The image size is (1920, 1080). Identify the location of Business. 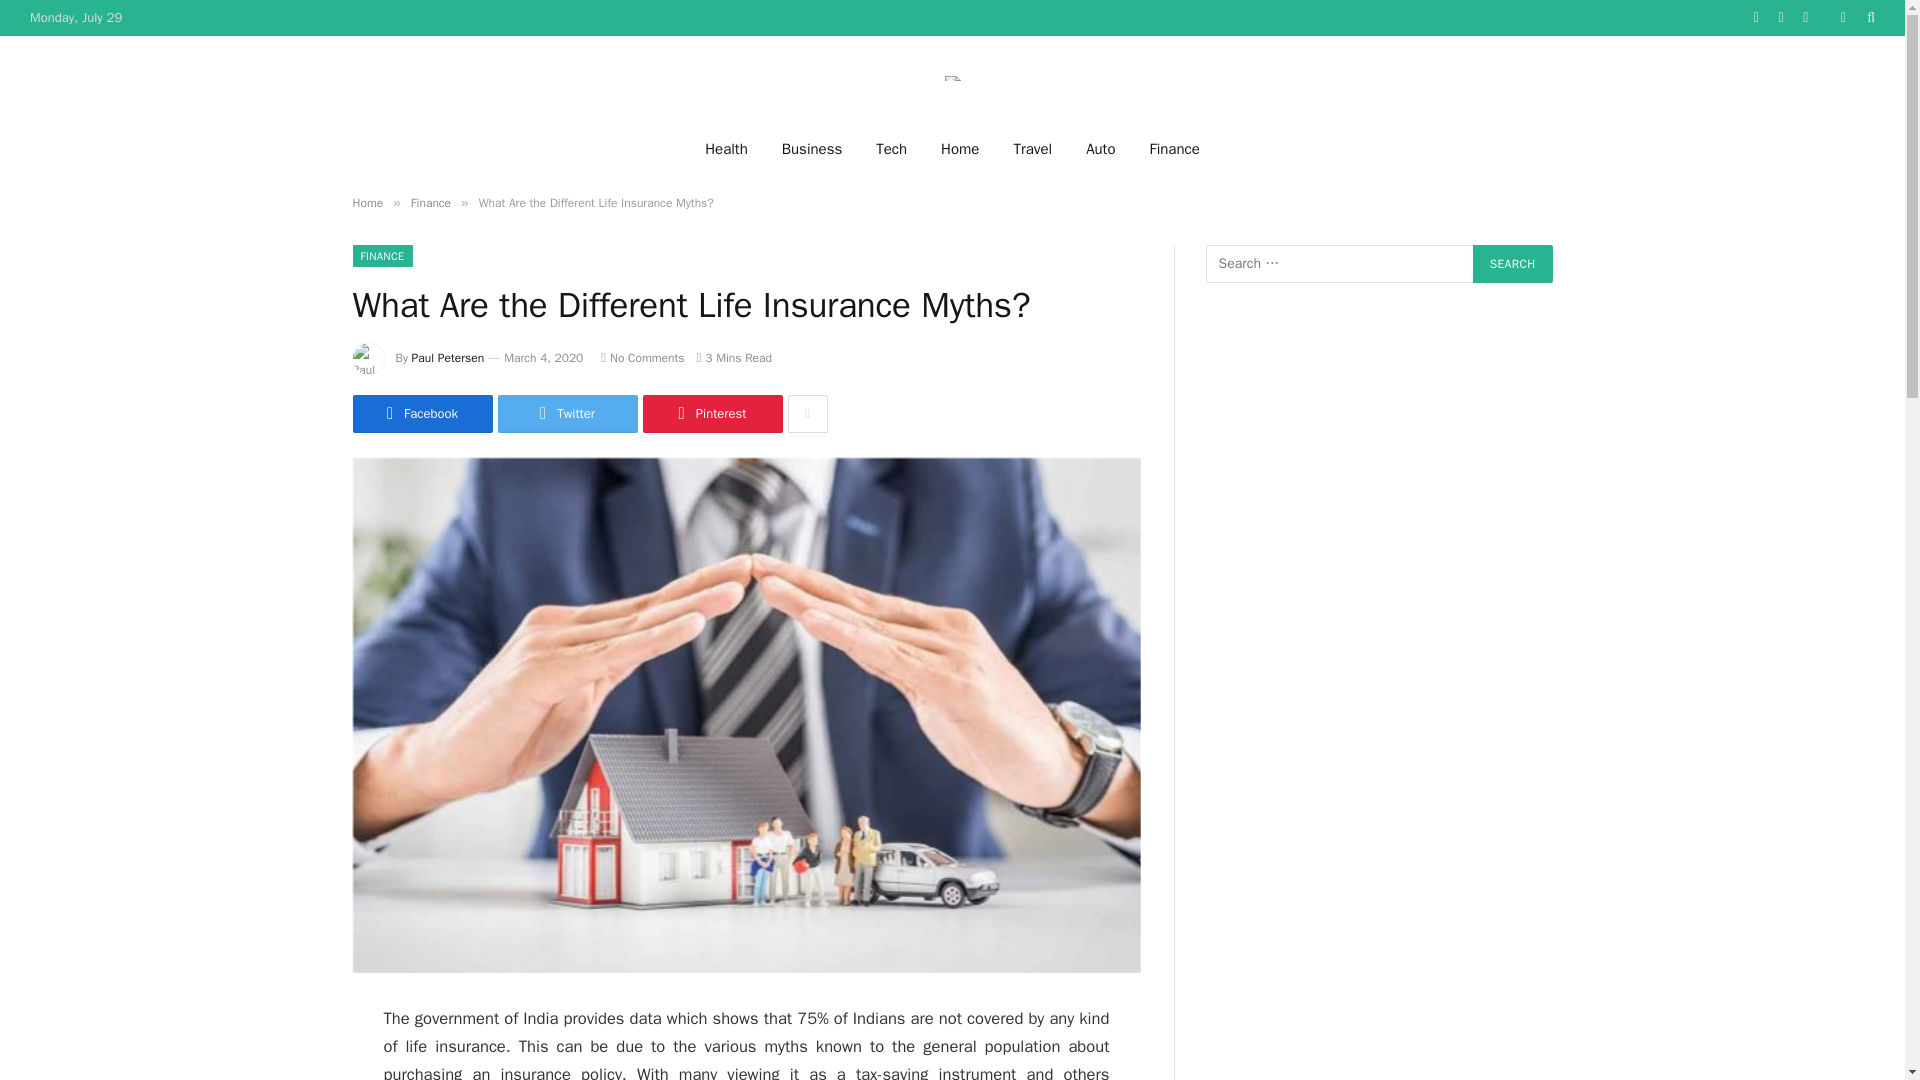
(812, 148).